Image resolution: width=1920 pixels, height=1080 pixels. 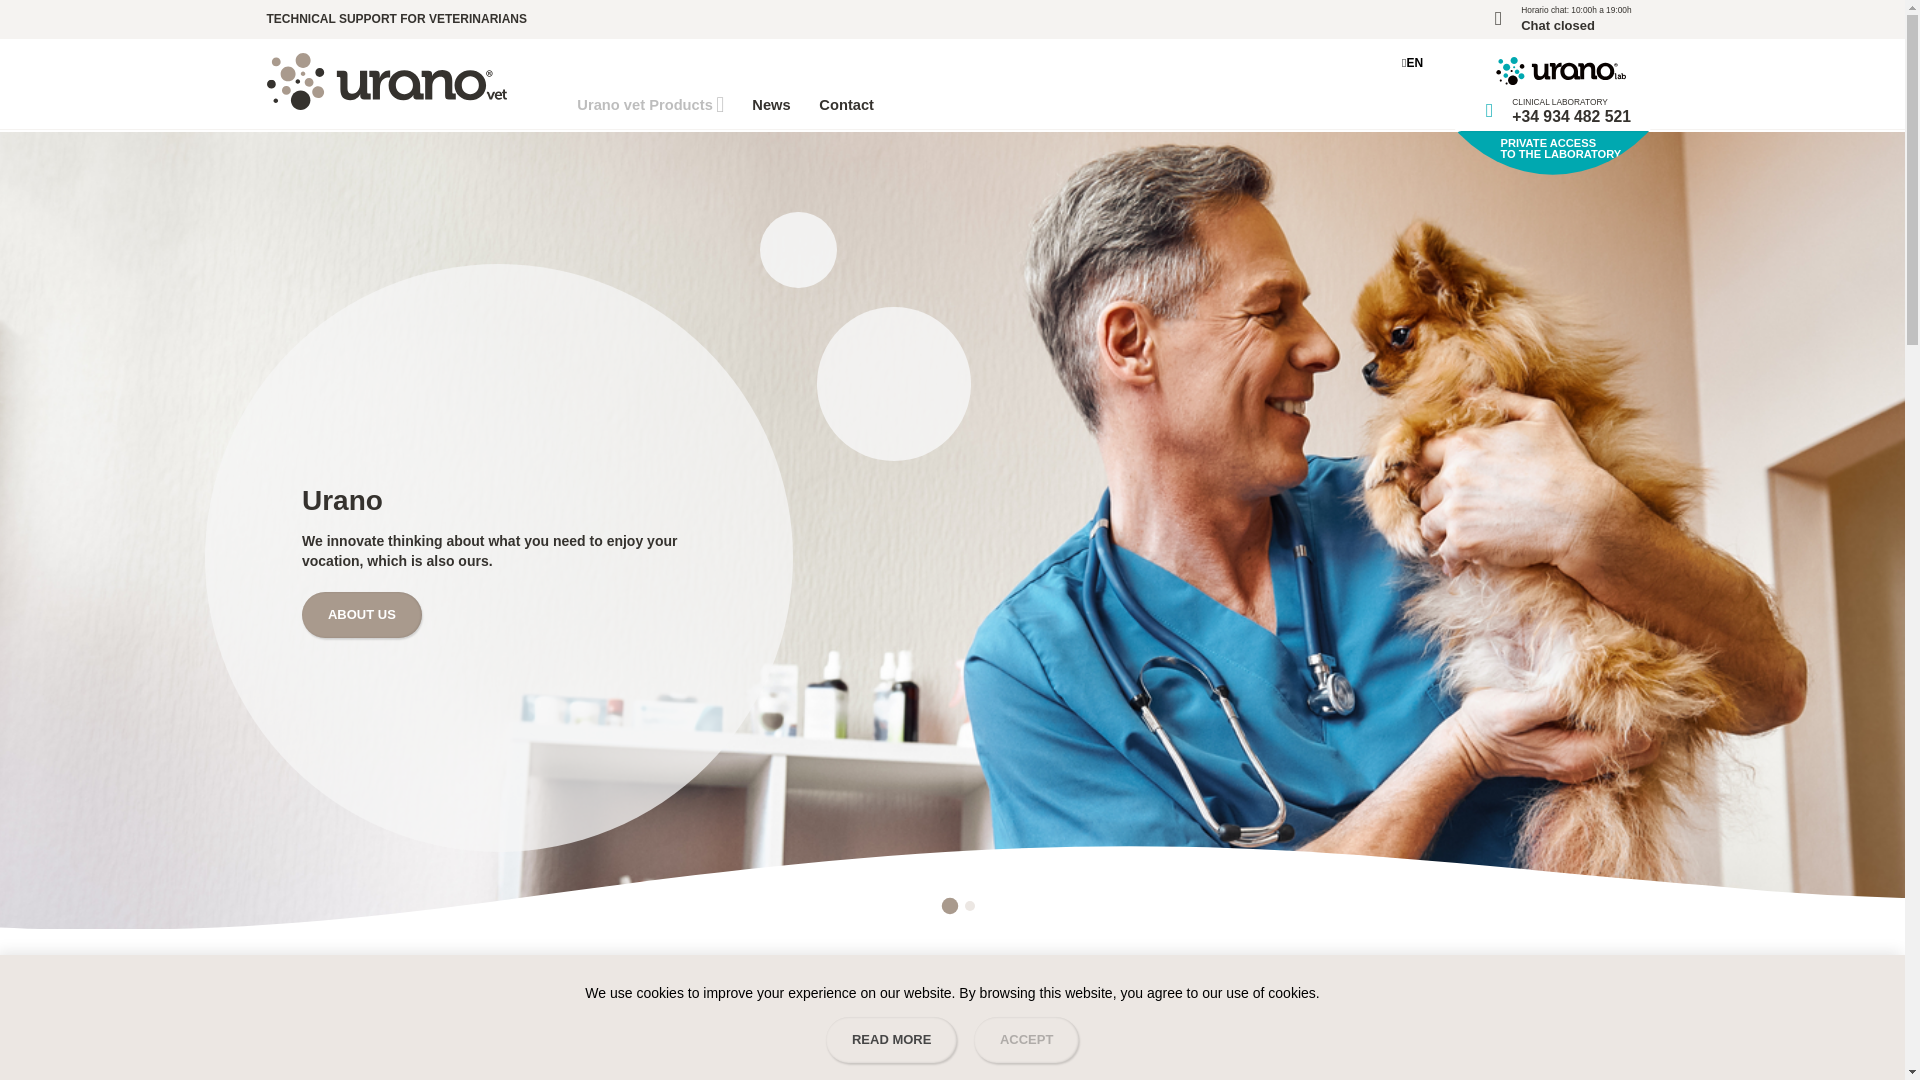 I want to click on Urano vet Products, so click(x=1564, y=19).